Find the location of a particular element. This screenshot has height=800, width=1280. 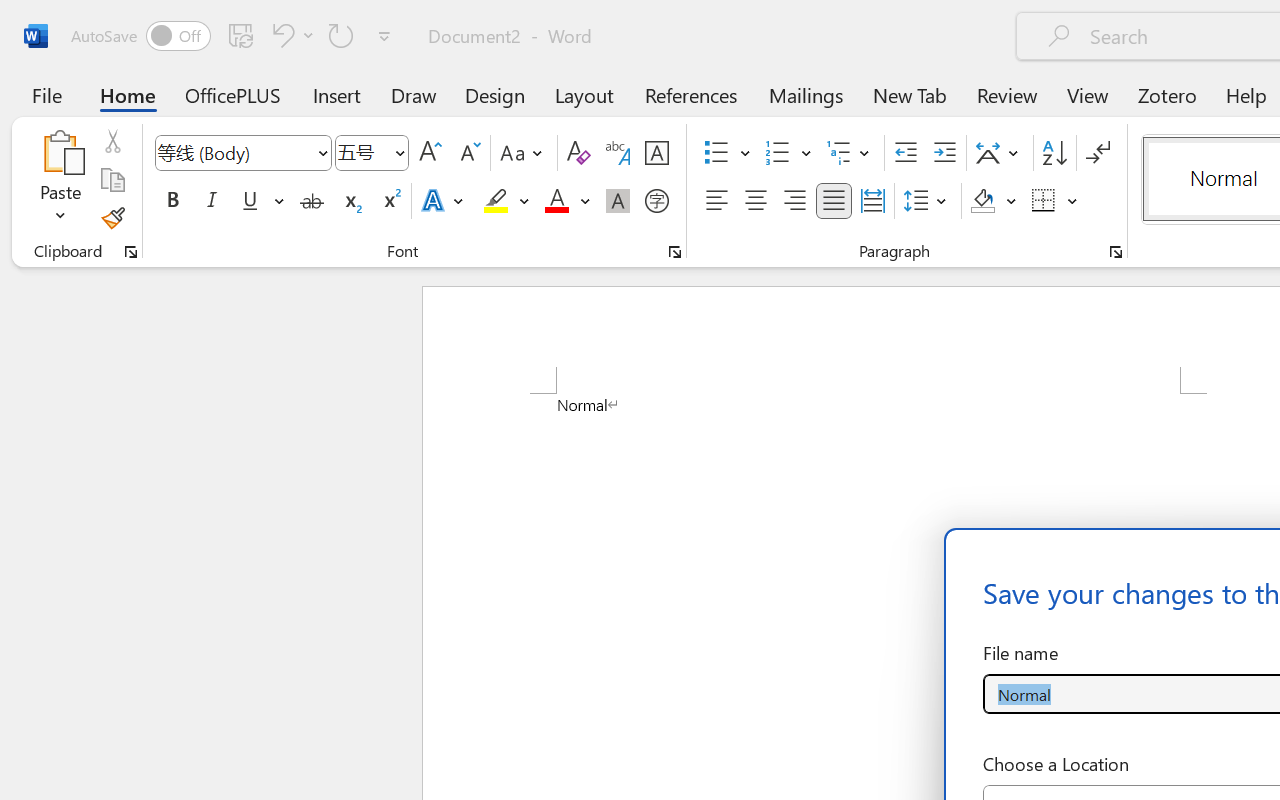

Phonetic Guide... is located at coordinates (618, 153).